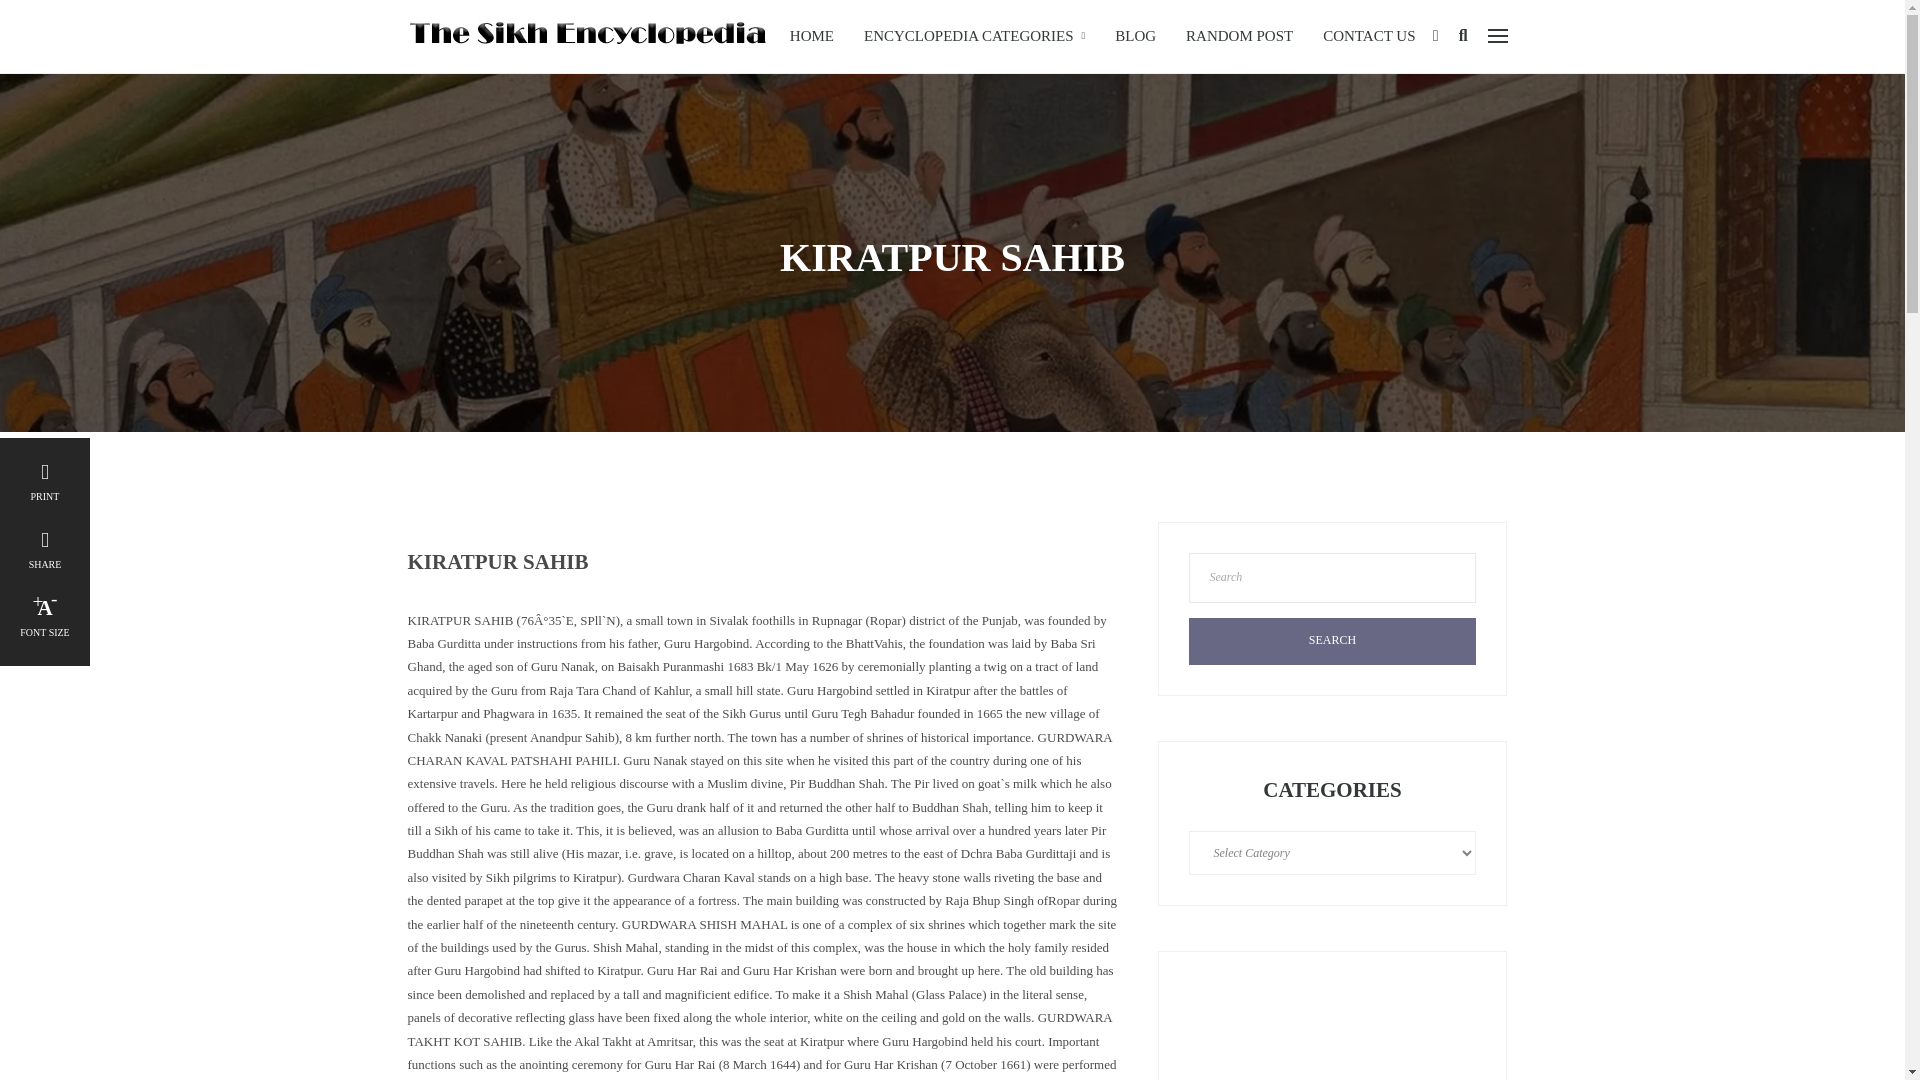 This screenshot has height=1080, width=1920. I want to click on BLOG, so click(1136, 36).